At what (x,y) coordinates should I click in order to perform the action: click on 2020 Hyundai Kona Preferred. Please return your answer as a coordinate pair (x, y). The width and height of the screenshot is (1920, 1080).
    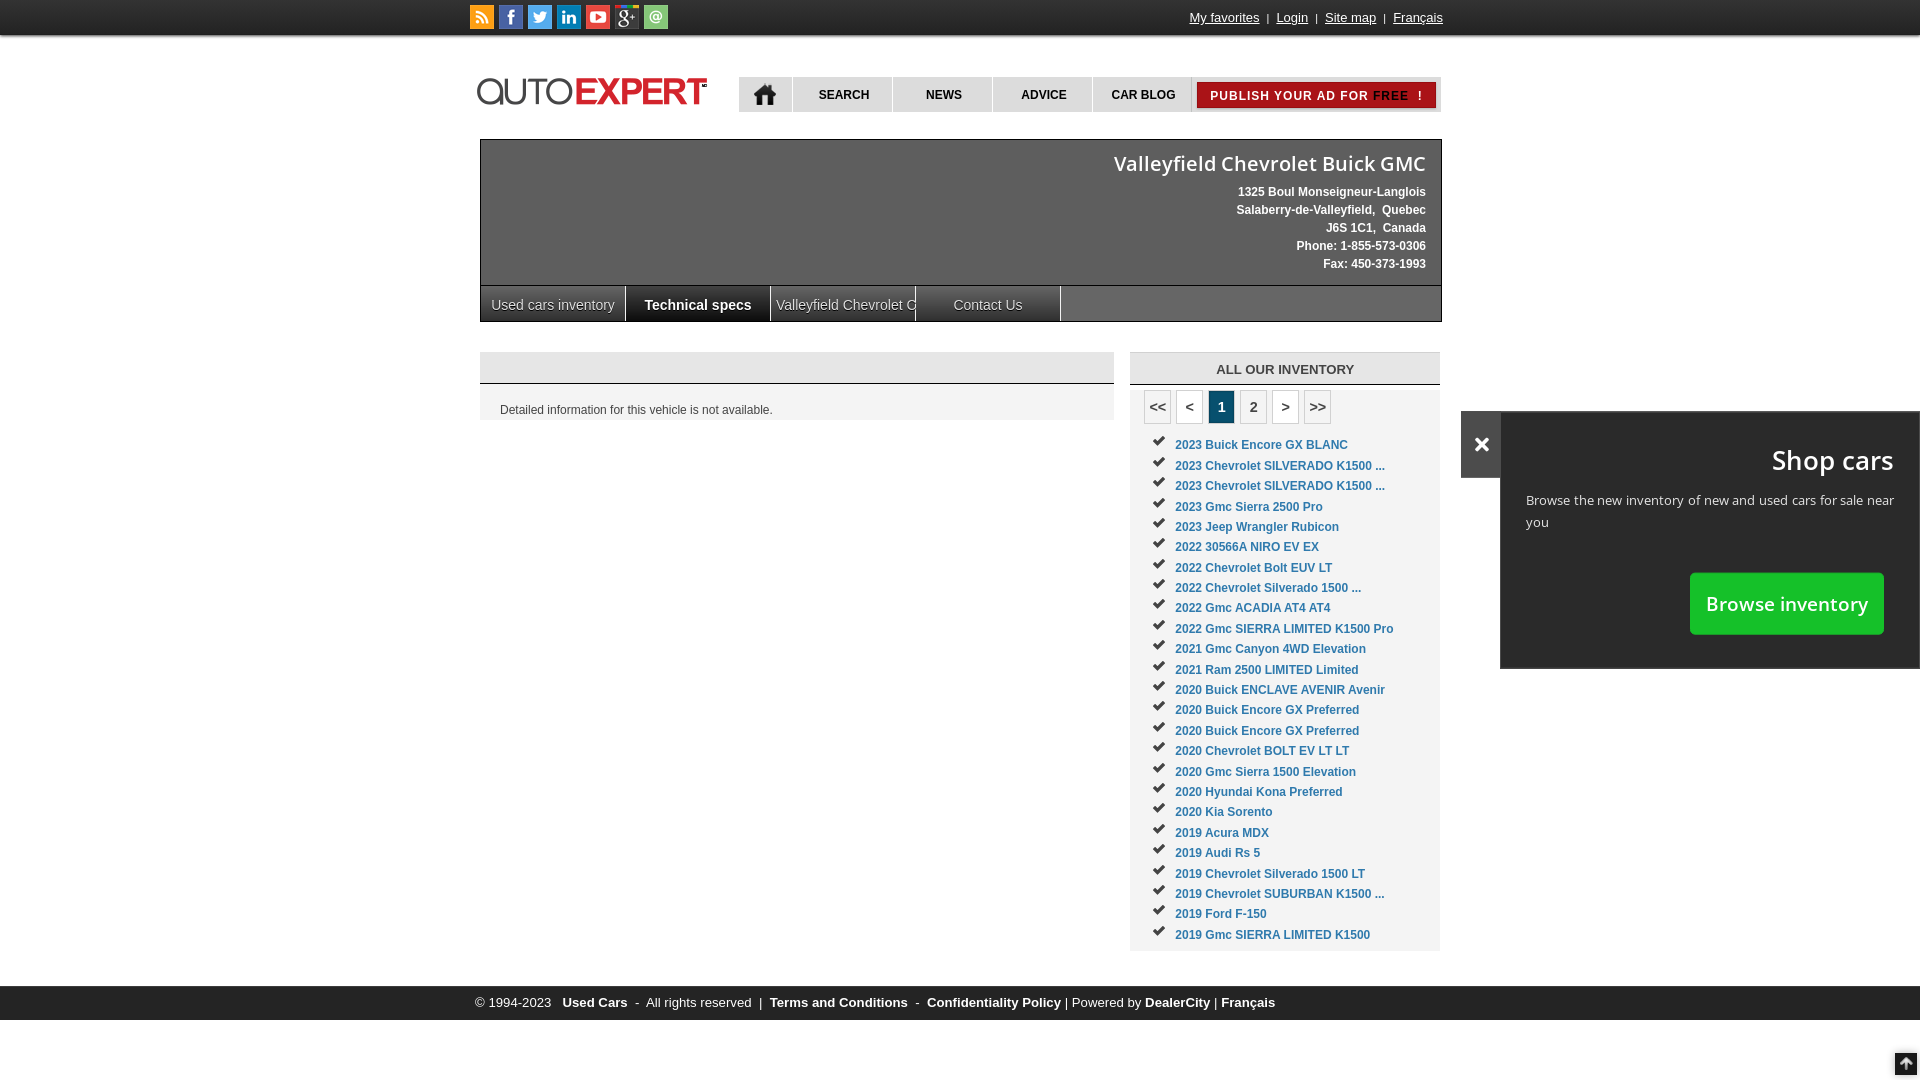
    Looking at the image, I should click on (1258, 792).